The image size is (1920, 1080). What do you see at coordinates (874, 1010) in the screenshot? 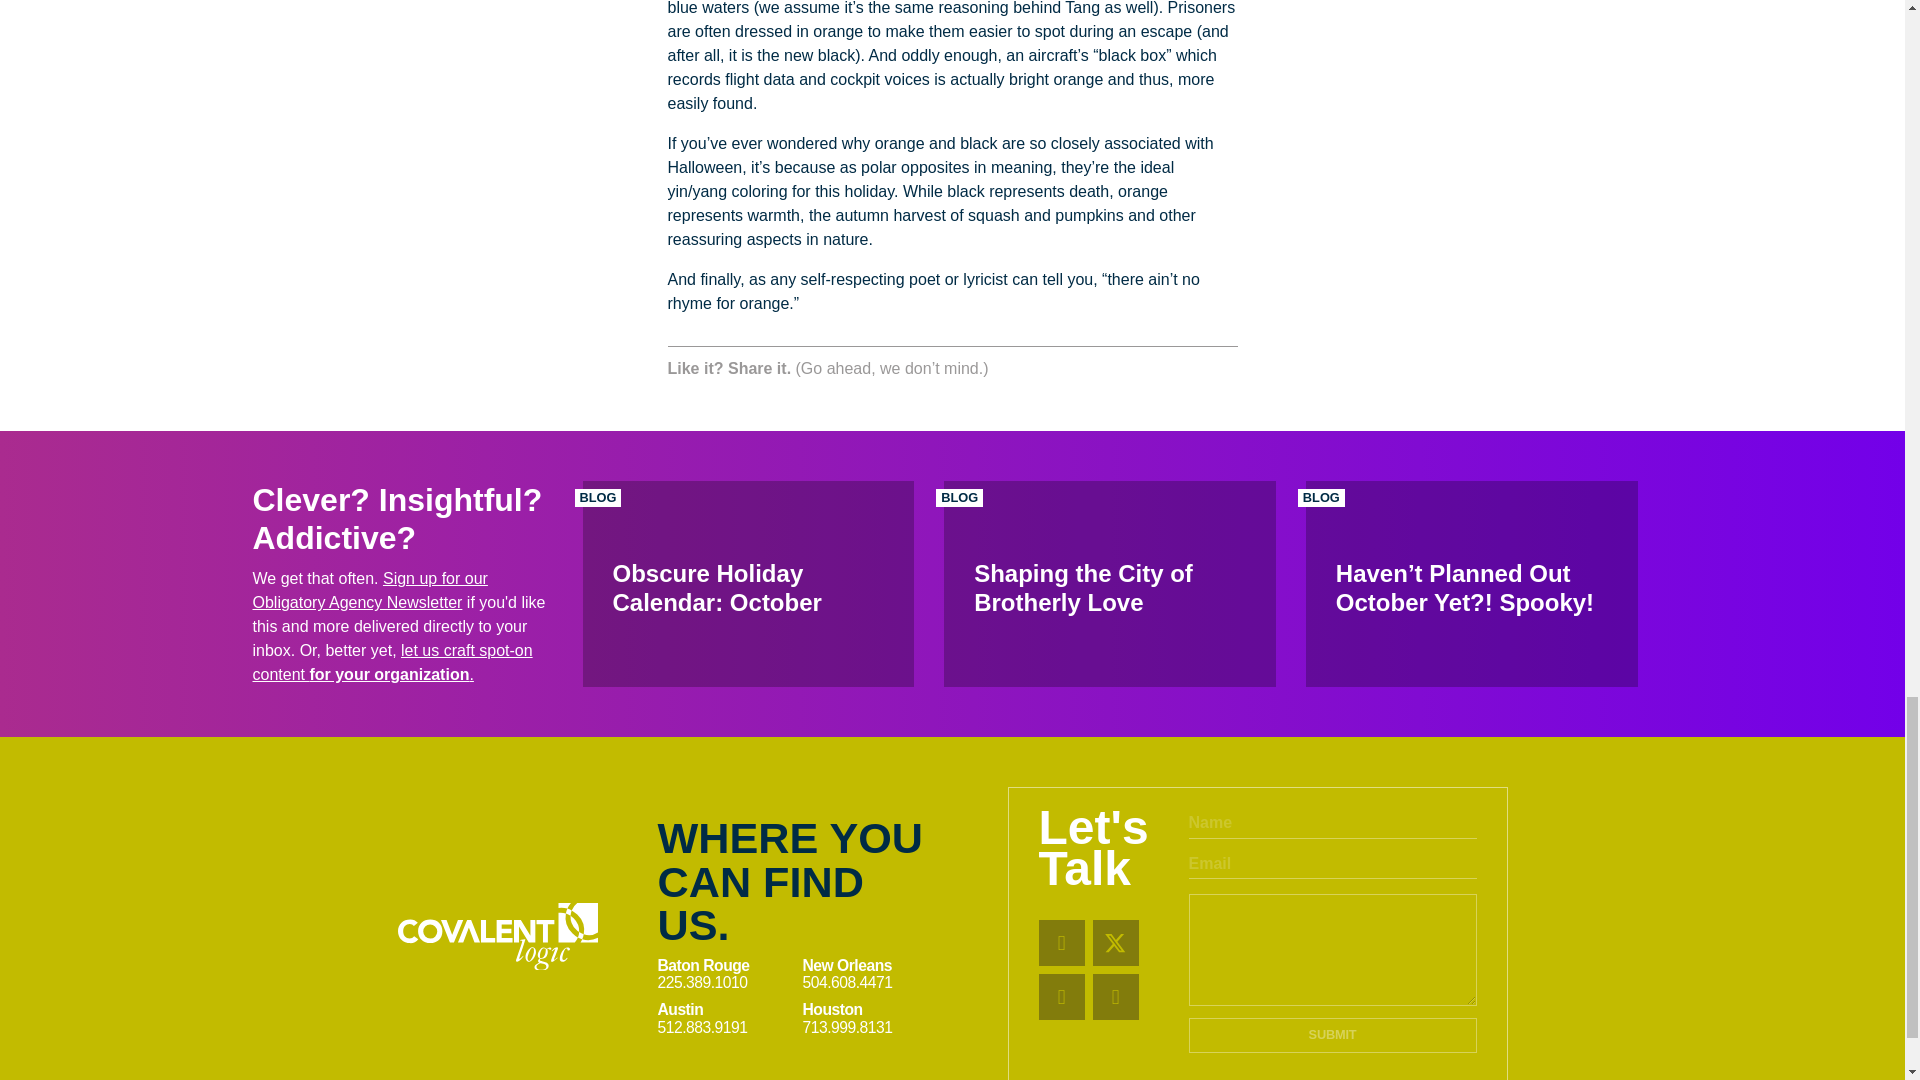
I see `Houston` at bounding box center [874, 1010].